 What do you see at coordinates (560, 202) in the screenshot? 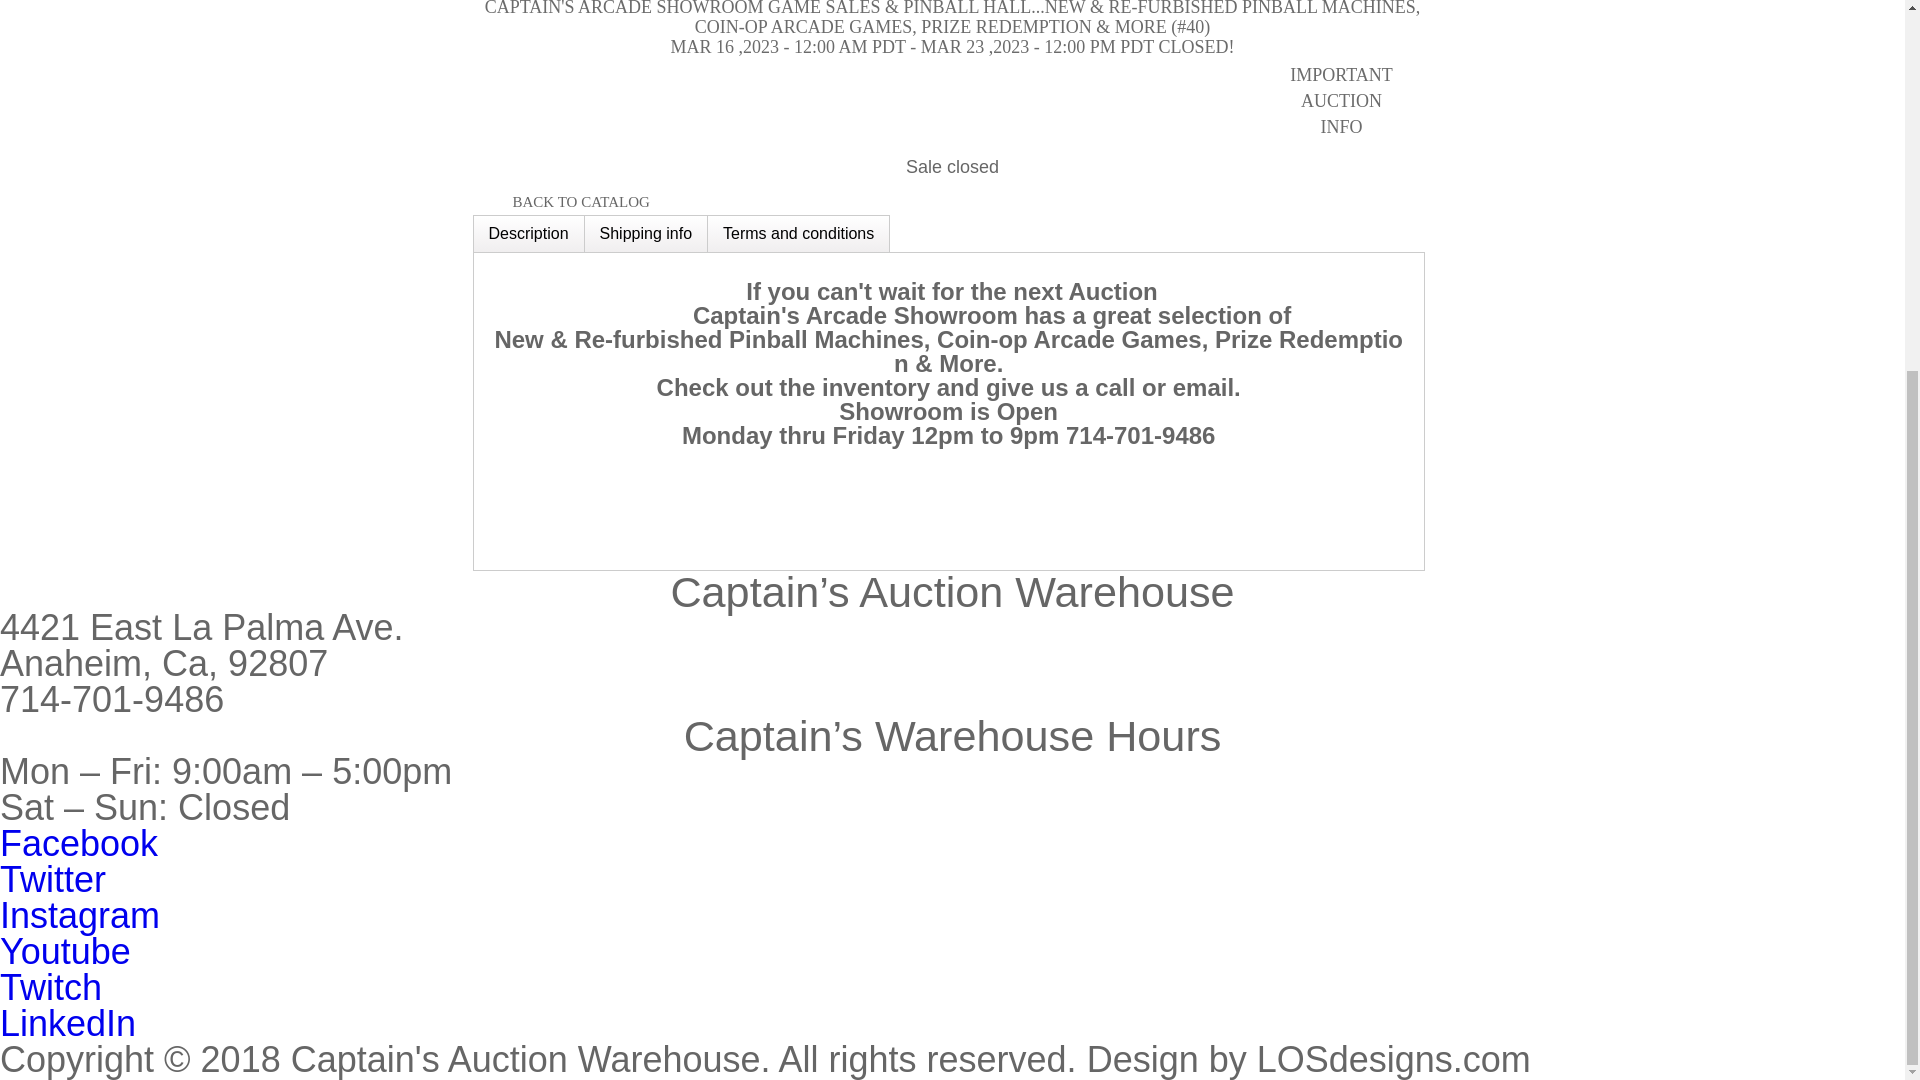
I see `BACK TO CATALOG` at bounding box center [560, 202].